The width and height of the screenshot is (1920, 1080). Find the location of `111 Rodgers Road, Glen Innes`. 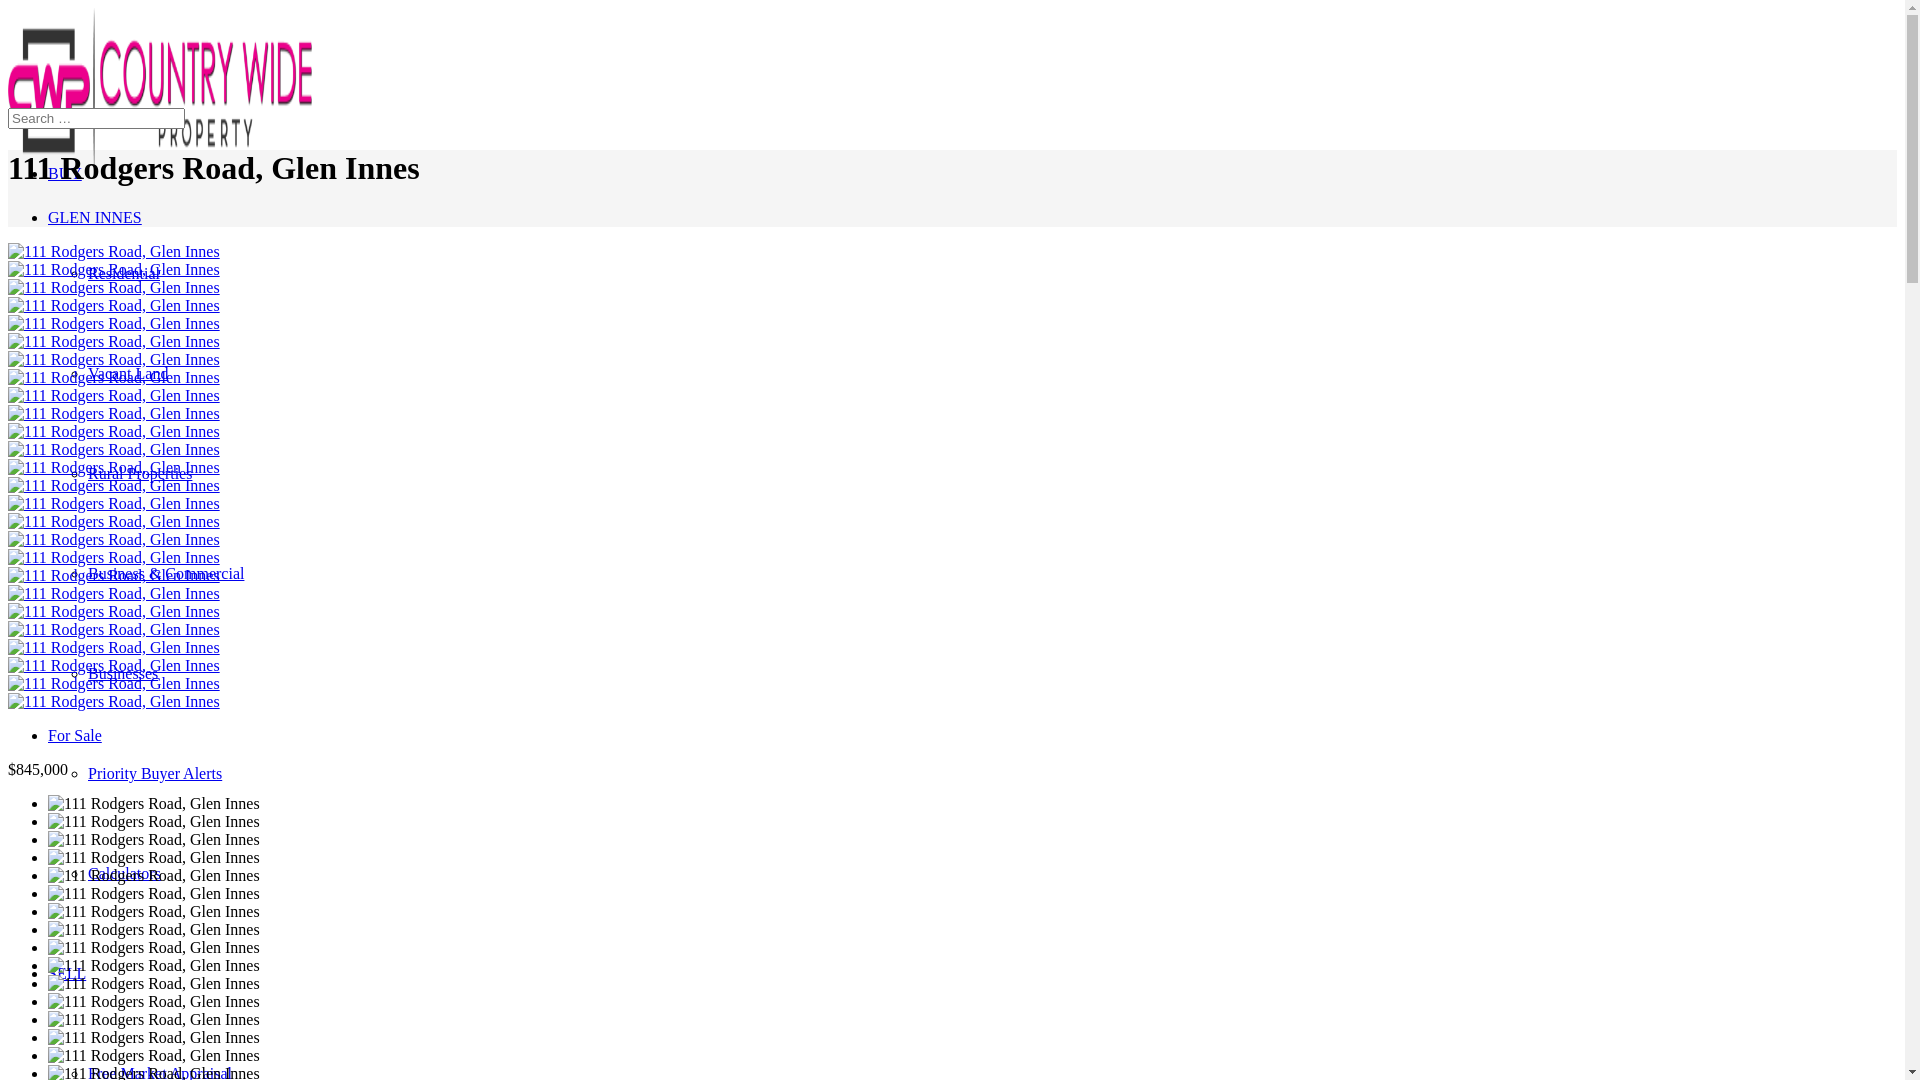

111 Rodgers Road, Glen Innes is located at coordinates (114, 576).